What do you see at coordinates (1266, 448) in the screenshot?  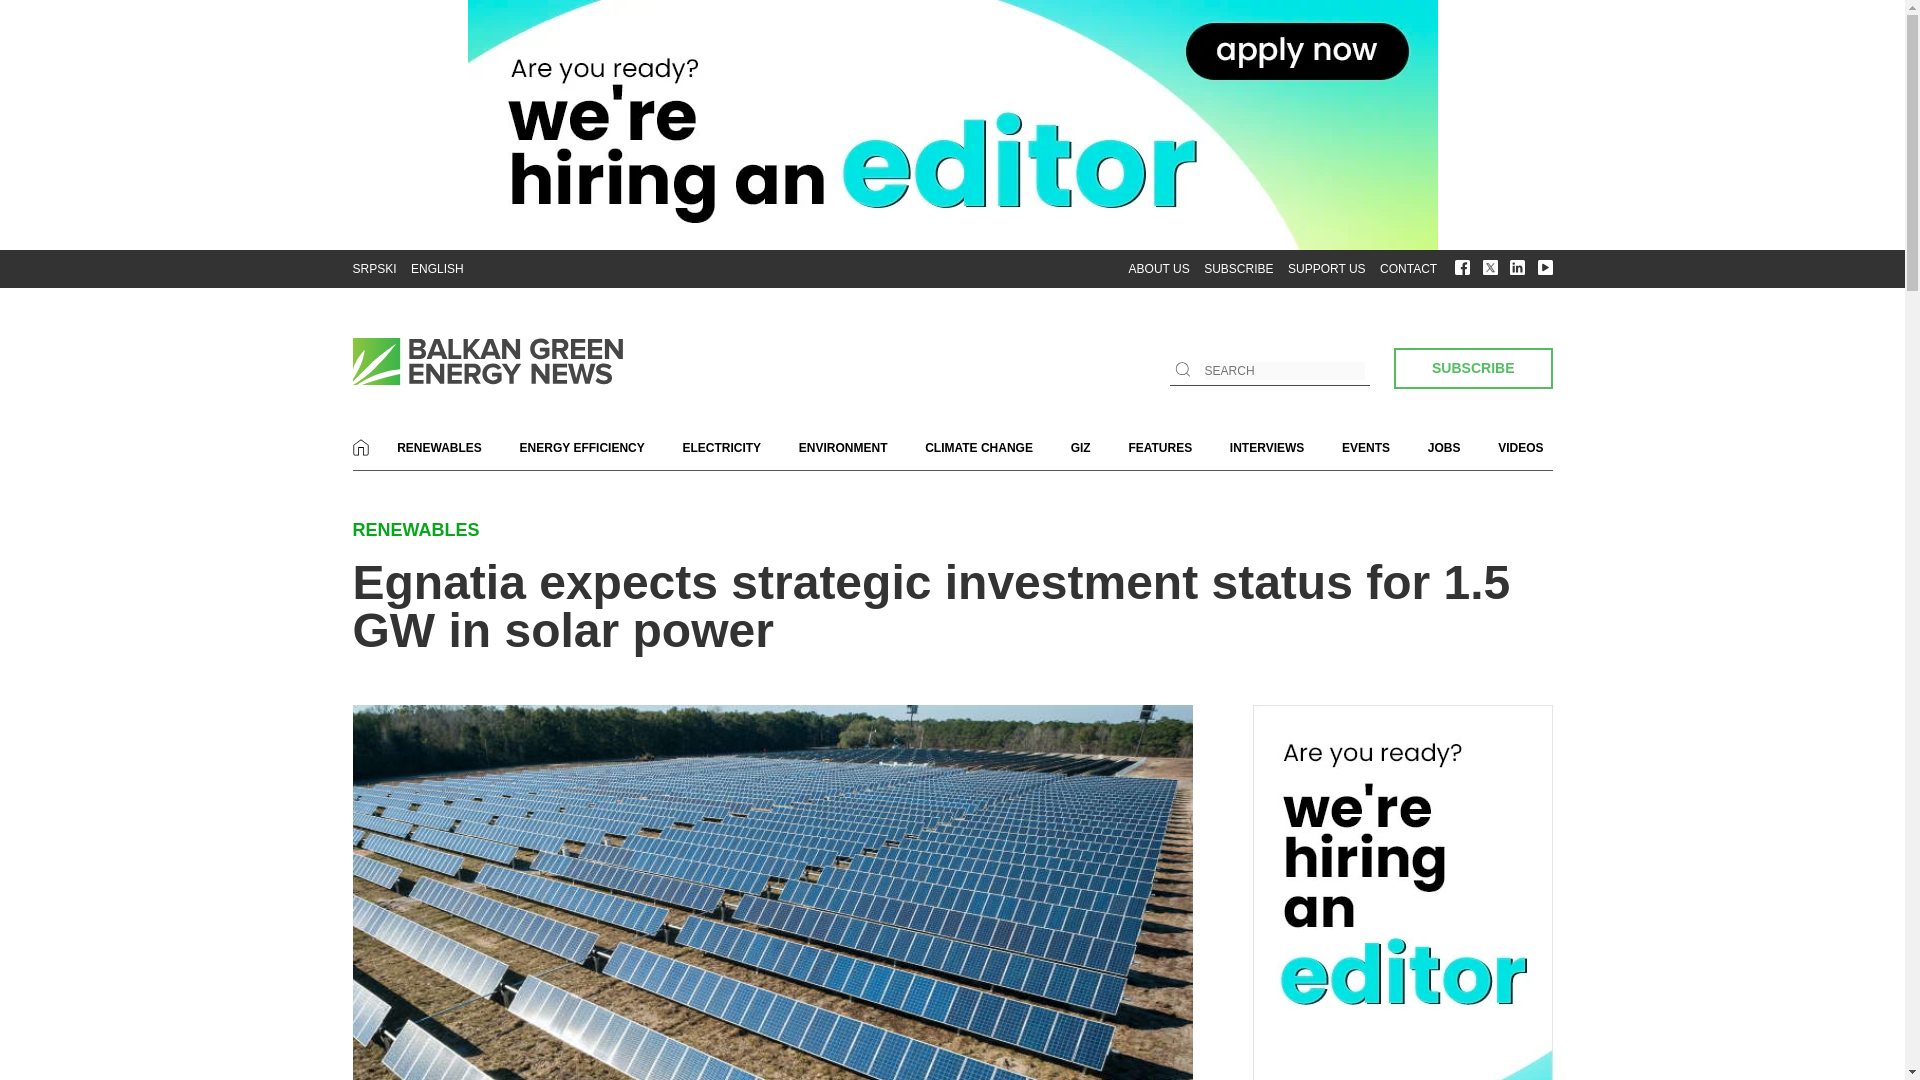 I see `INTERVIEWS` at bounding box center [1266, 448].